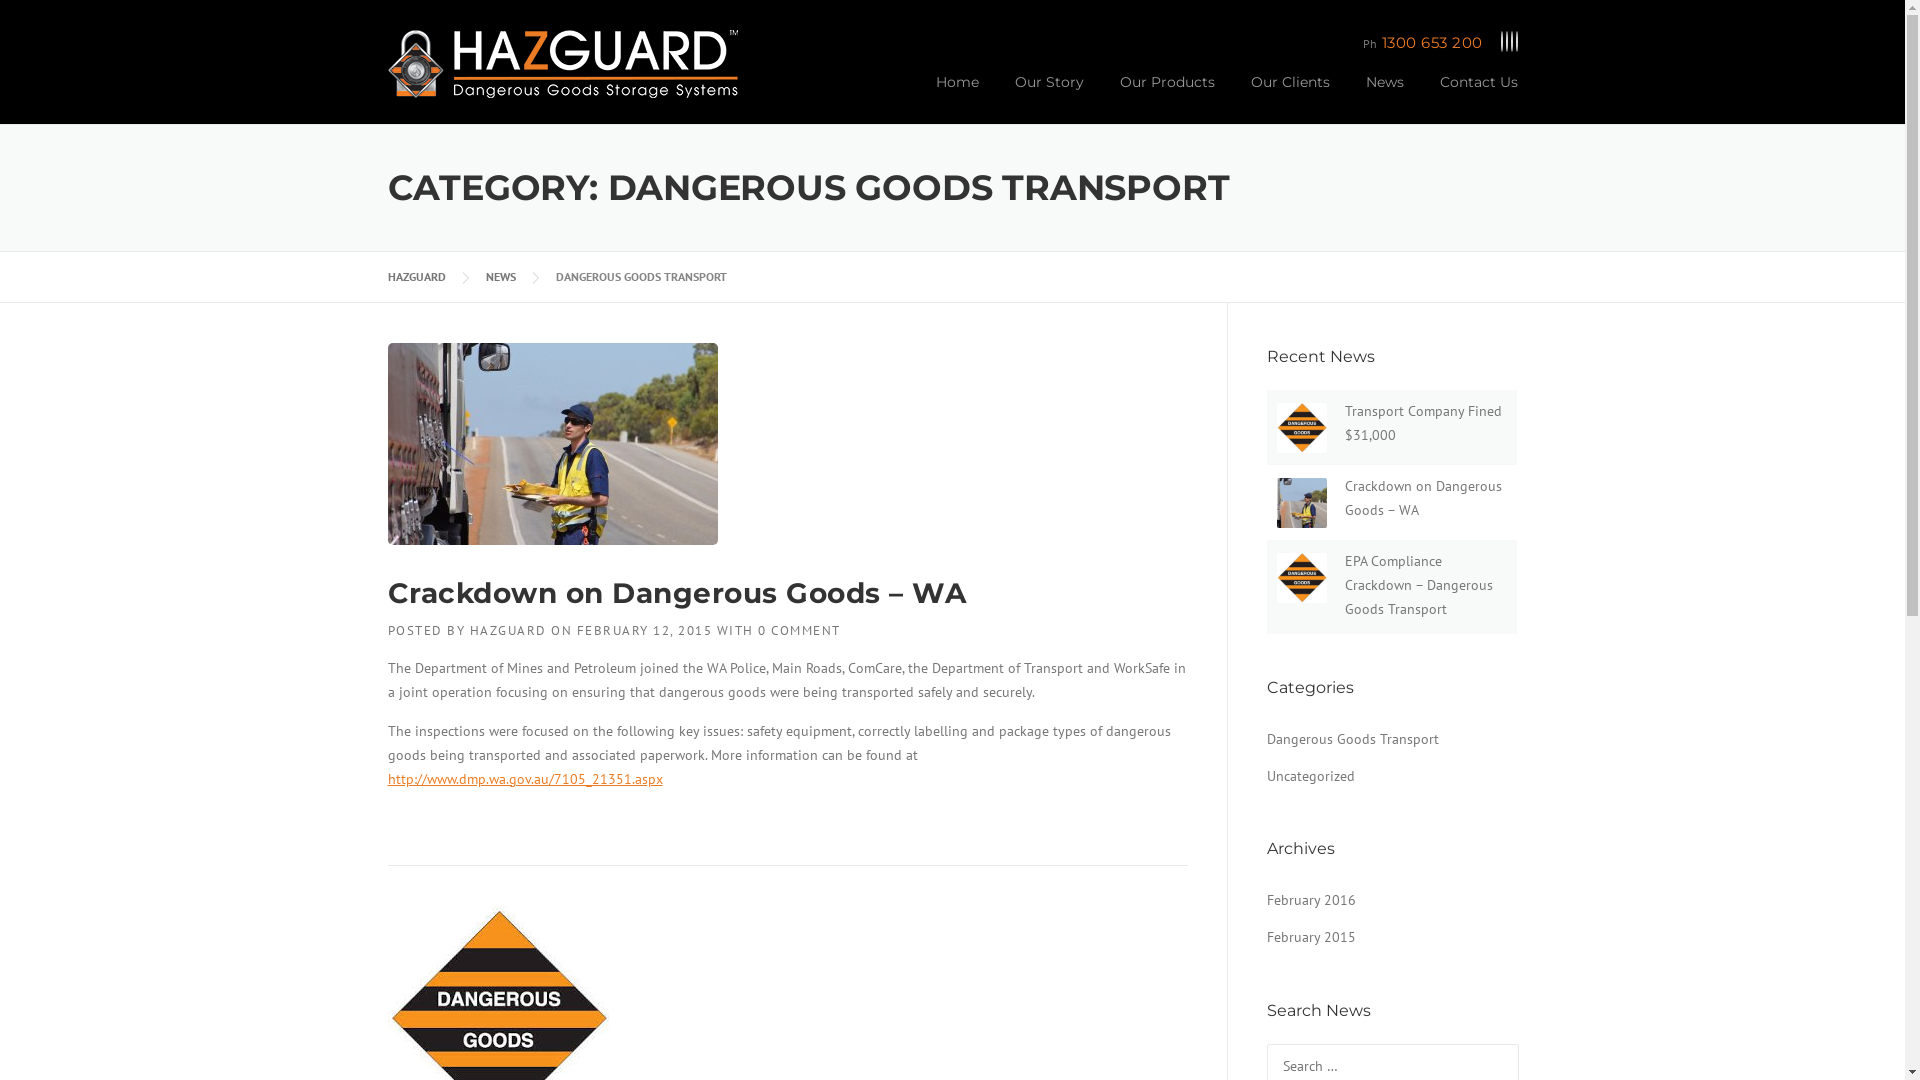  I want to click on Our Products, so click(1168, 97).